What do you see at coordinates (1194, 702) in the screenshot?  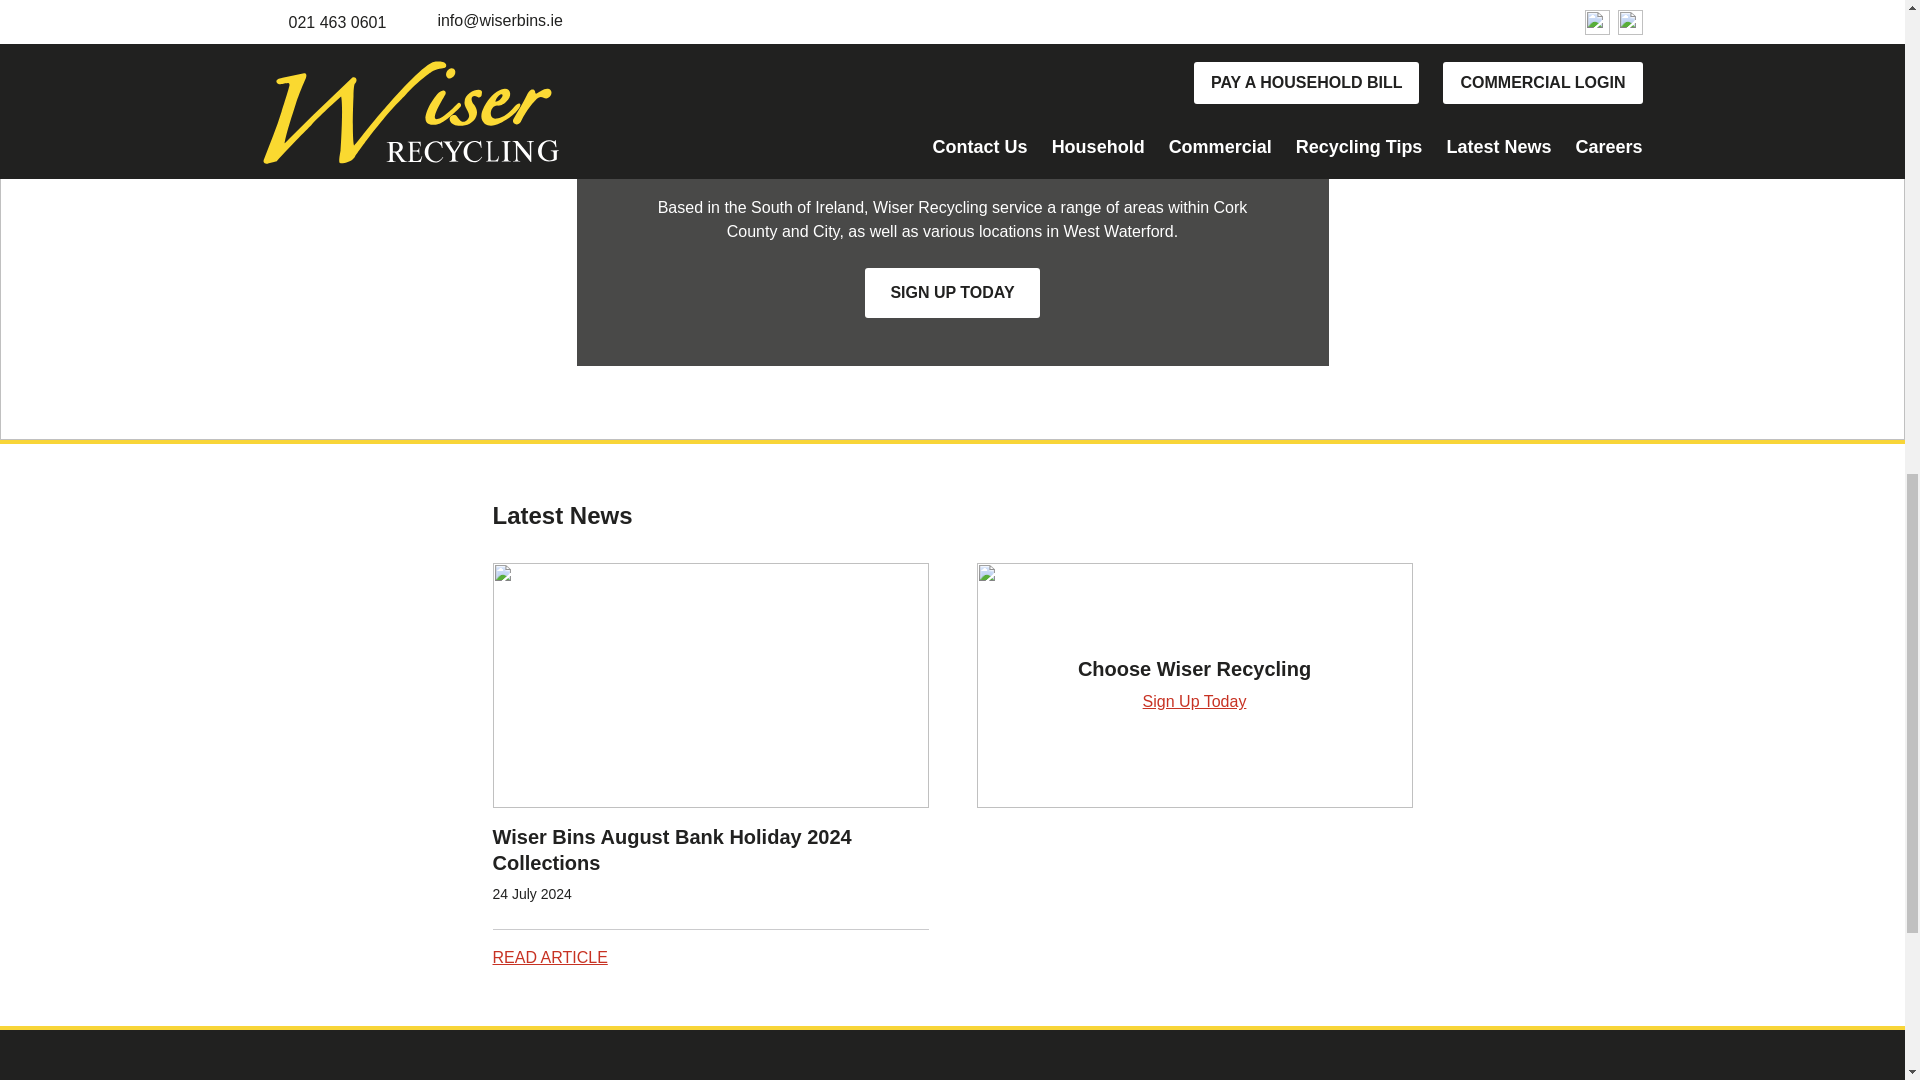 I see `Sign Up Today` at bounding box center [1194, 702].